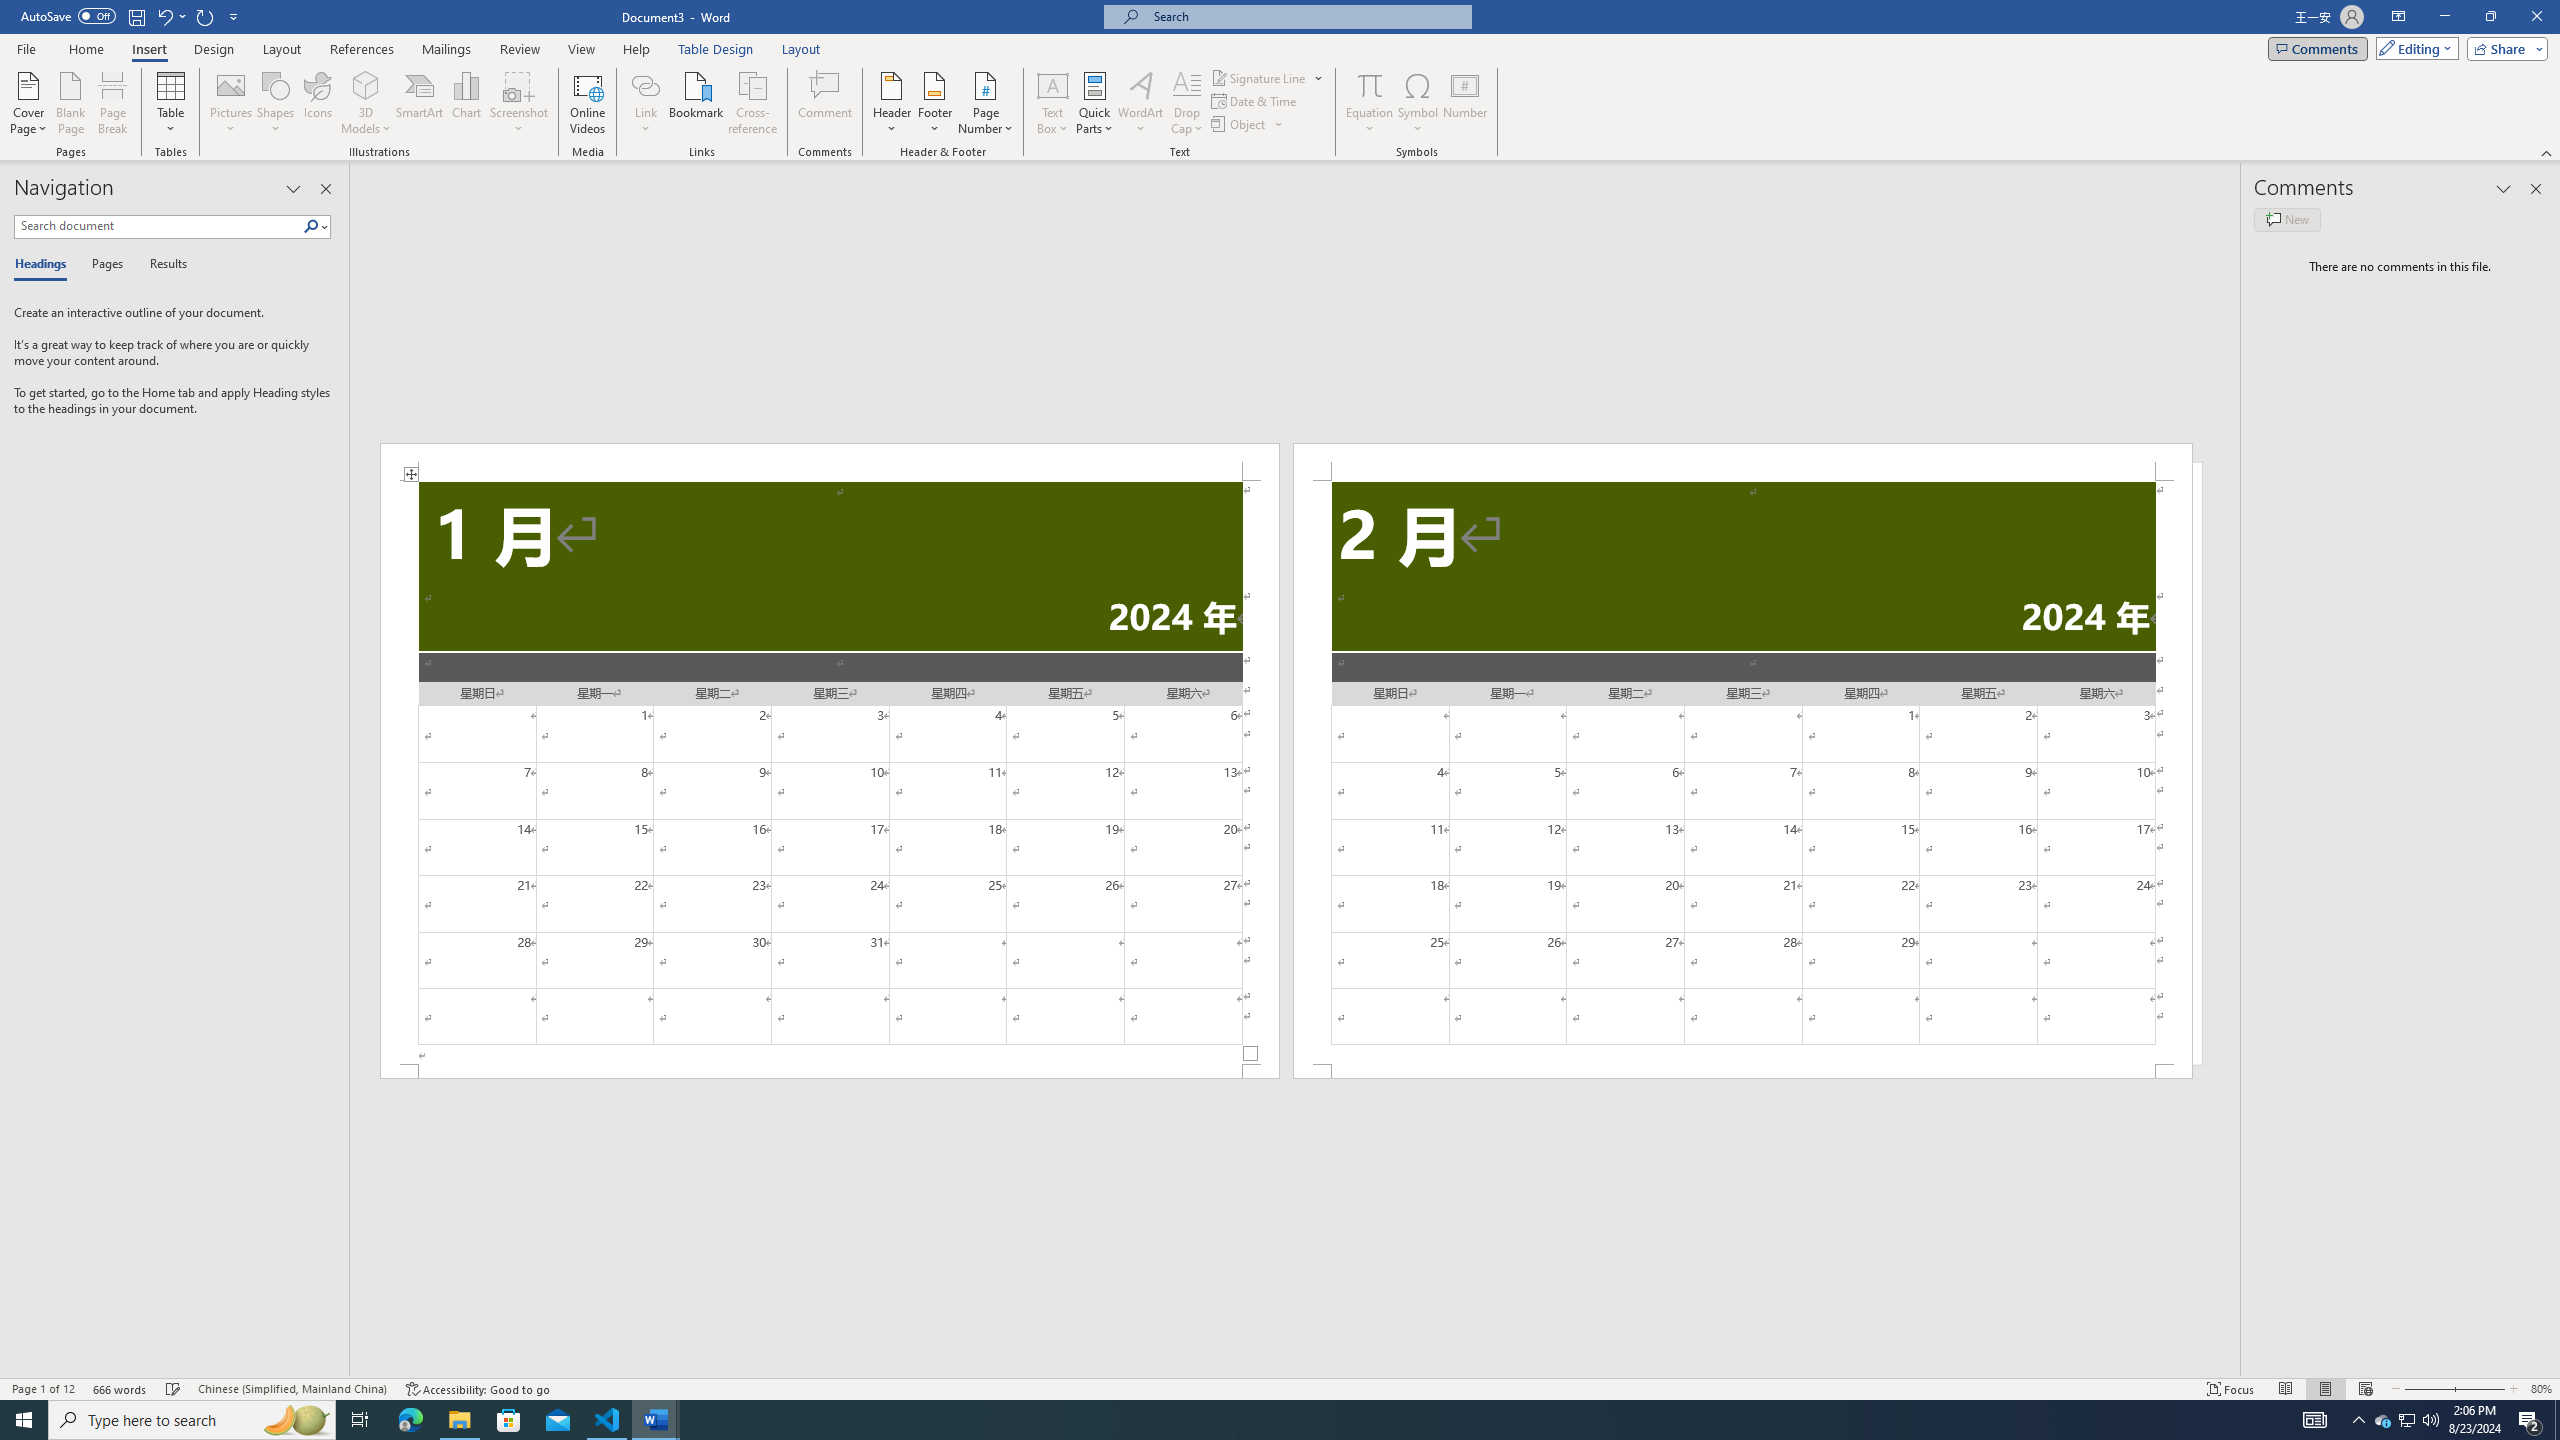 The width and height of the screenshot is (2560, 1440). Describe the element at coordinates (1186, 103) in the screenshot. I see `Drop Cap` at that location.